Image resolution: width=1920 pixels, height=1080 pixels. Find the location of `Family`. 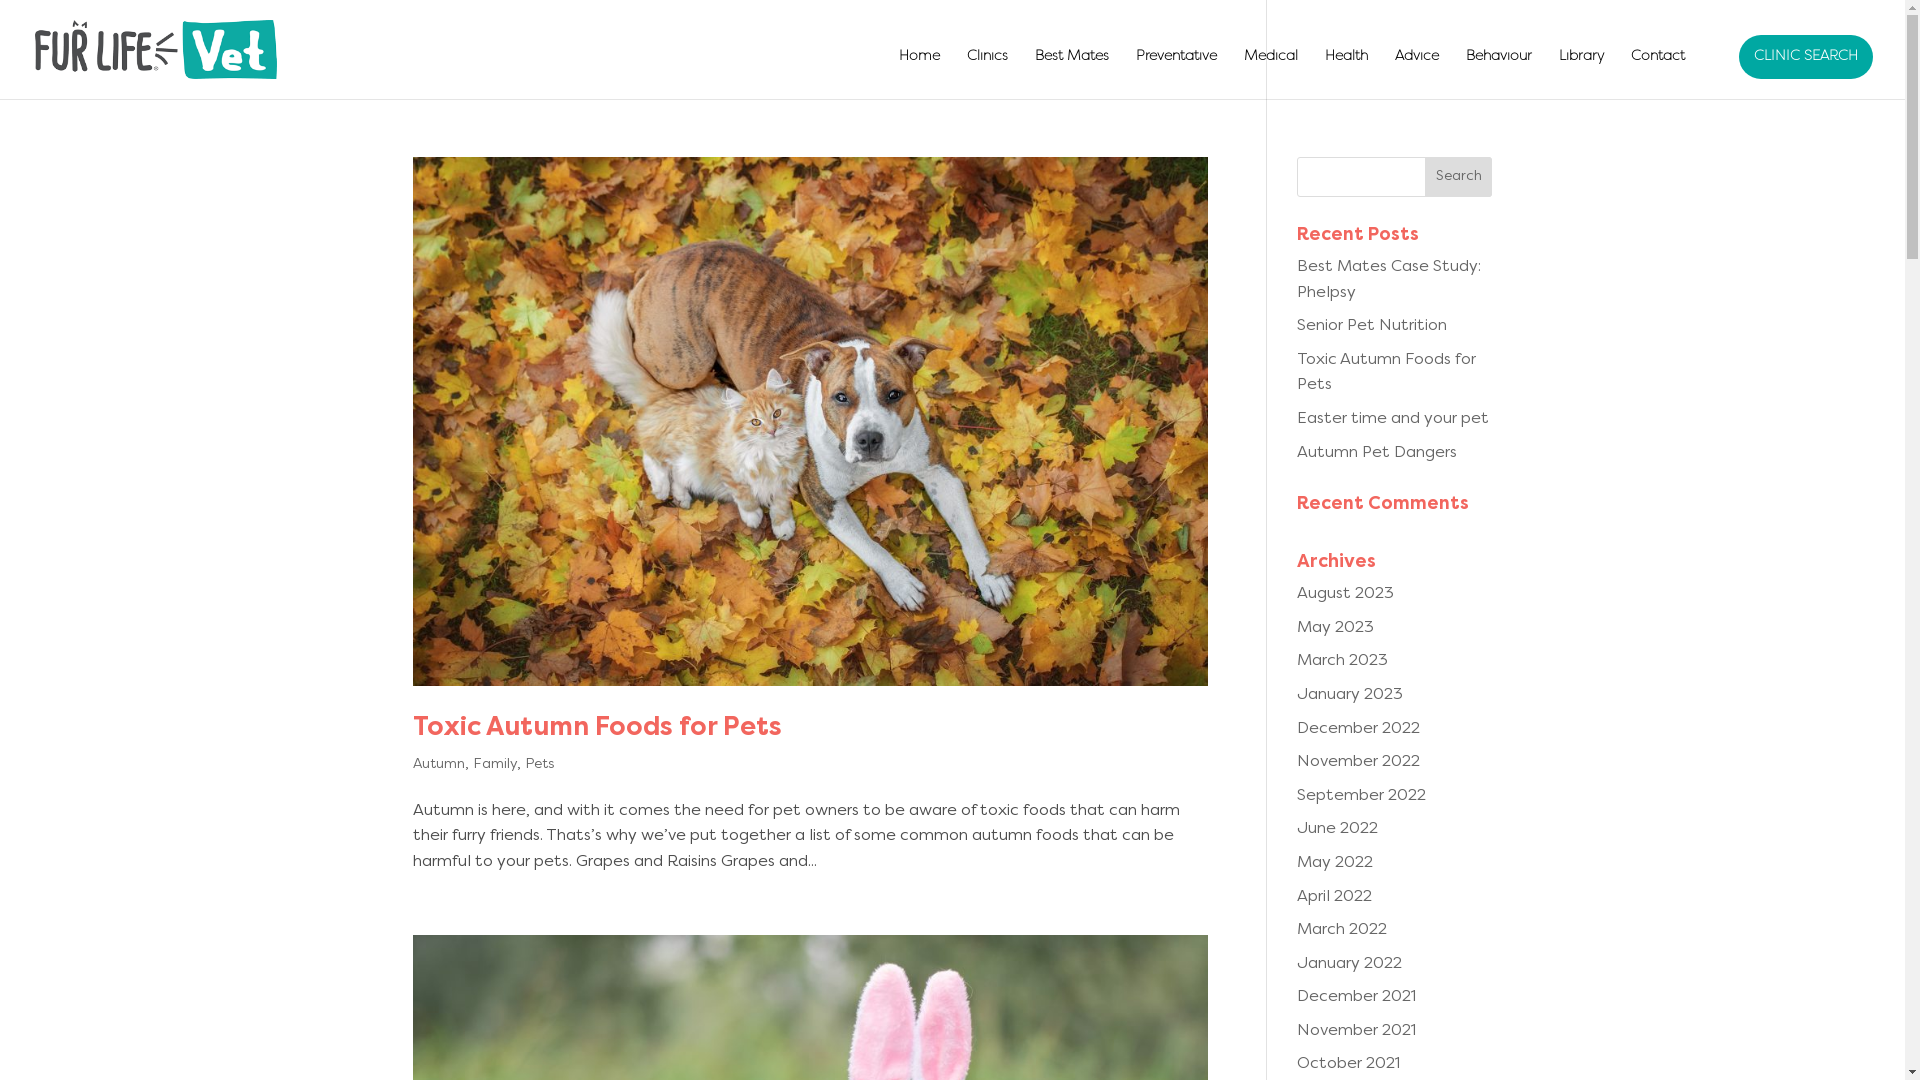

Family is located at coordinates (494, 764).